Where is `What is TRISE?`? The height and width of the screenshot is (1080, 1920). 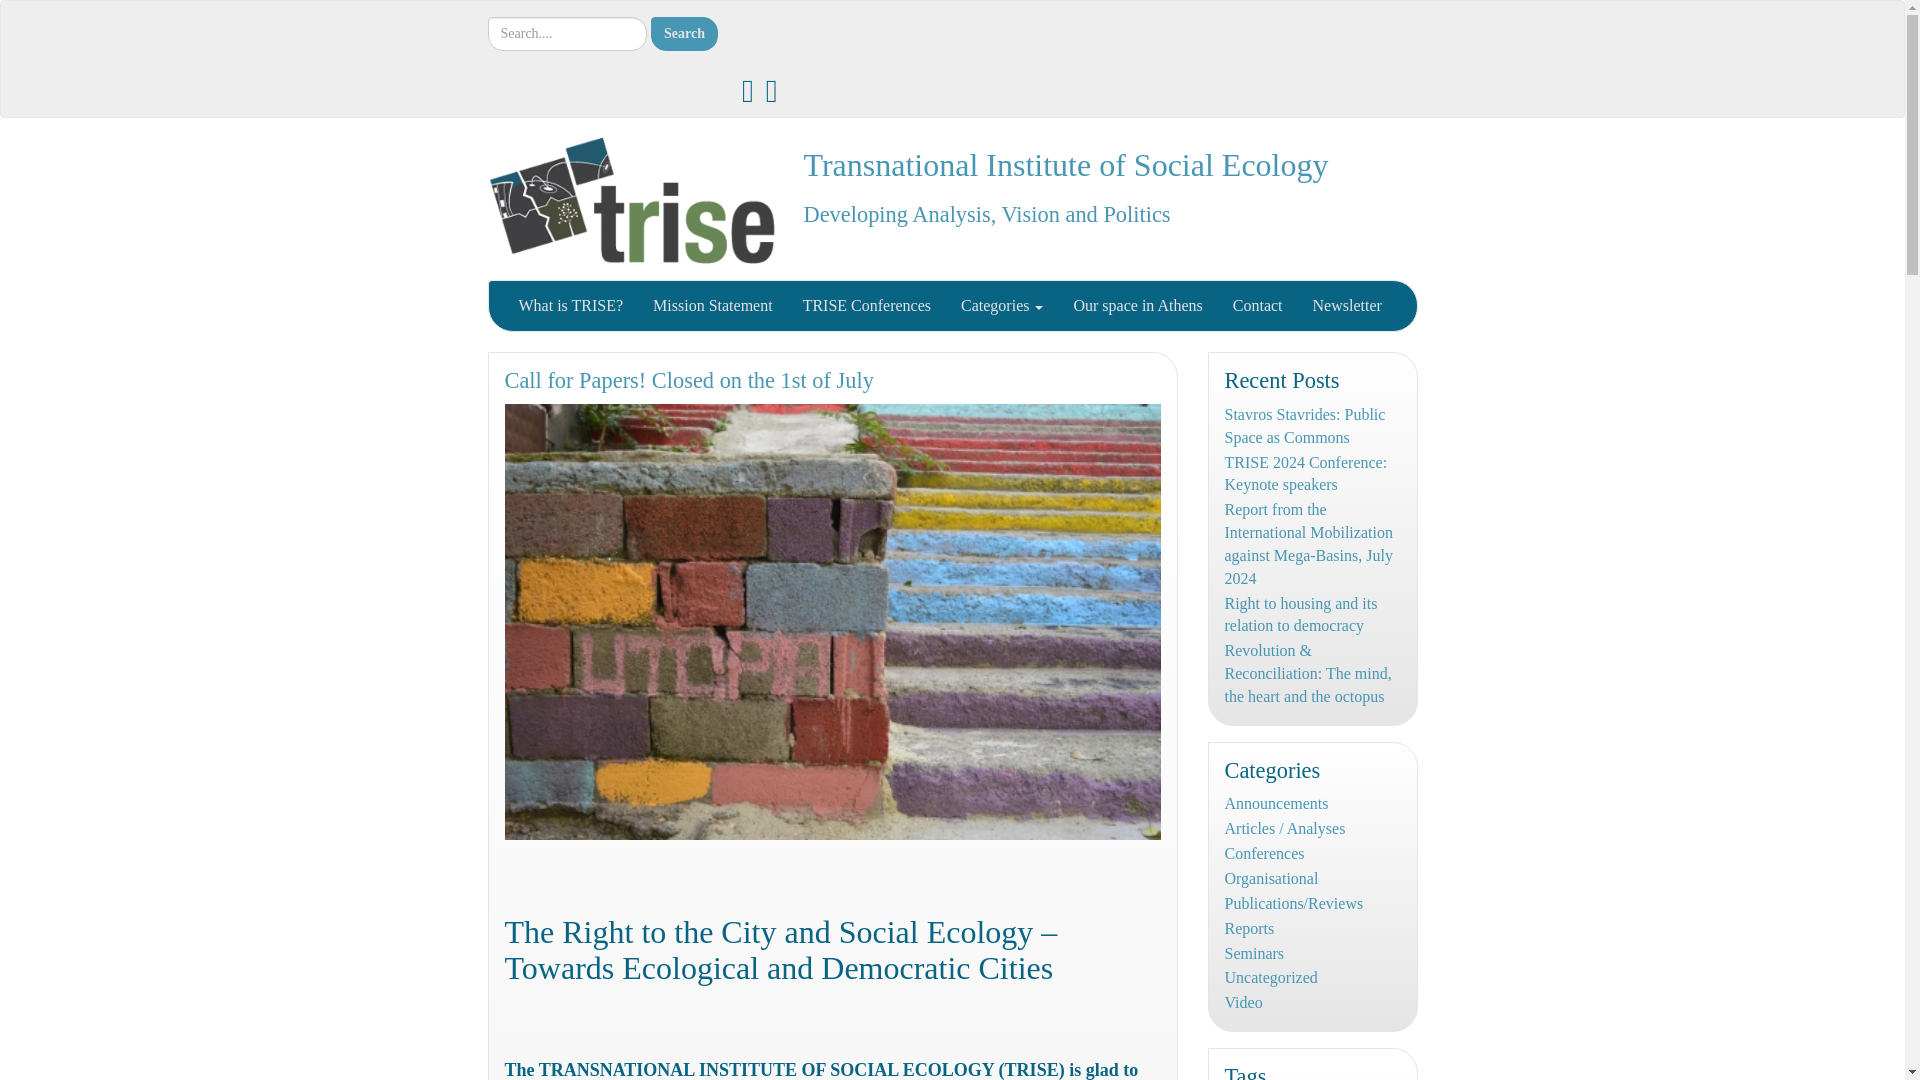 What is TRISE? is located at coordinates (571, 305).